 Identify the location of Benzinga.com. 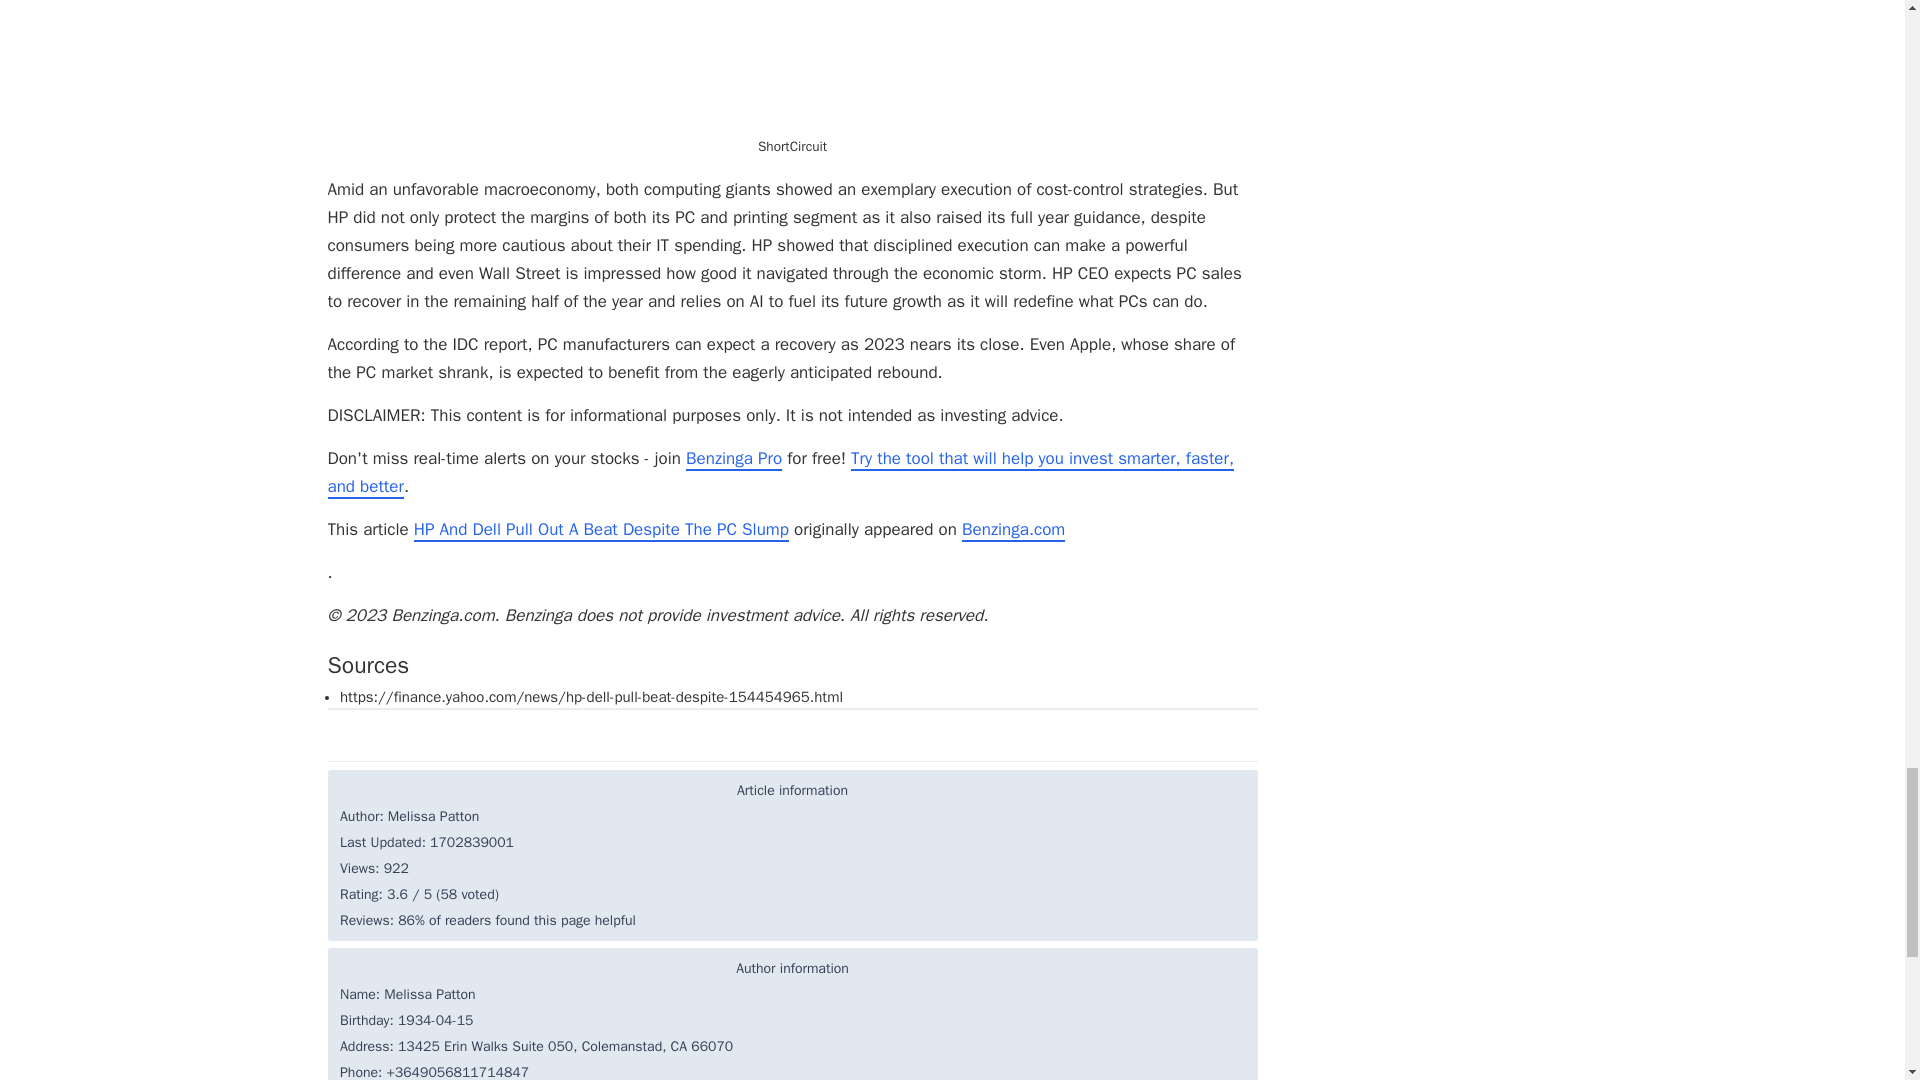
(1013, 530).